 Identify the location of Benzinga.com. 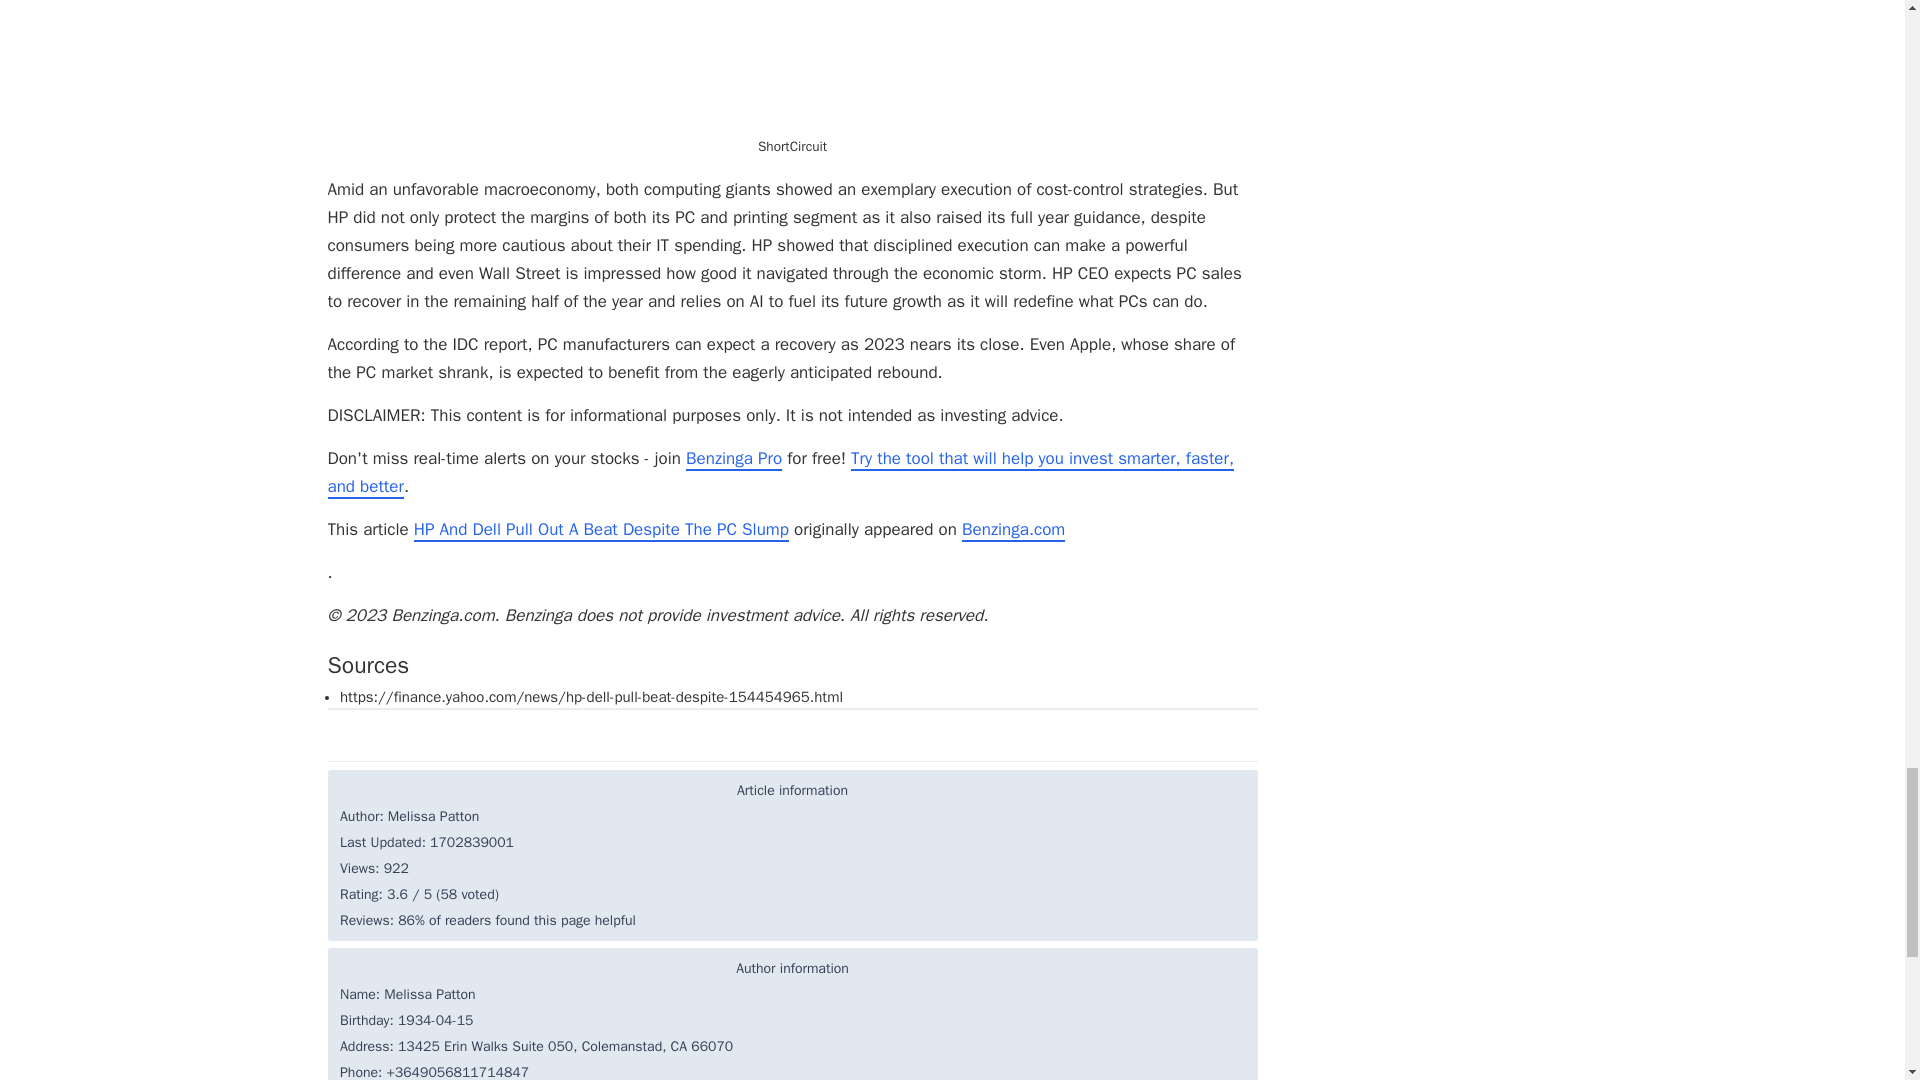
(1013, 530).